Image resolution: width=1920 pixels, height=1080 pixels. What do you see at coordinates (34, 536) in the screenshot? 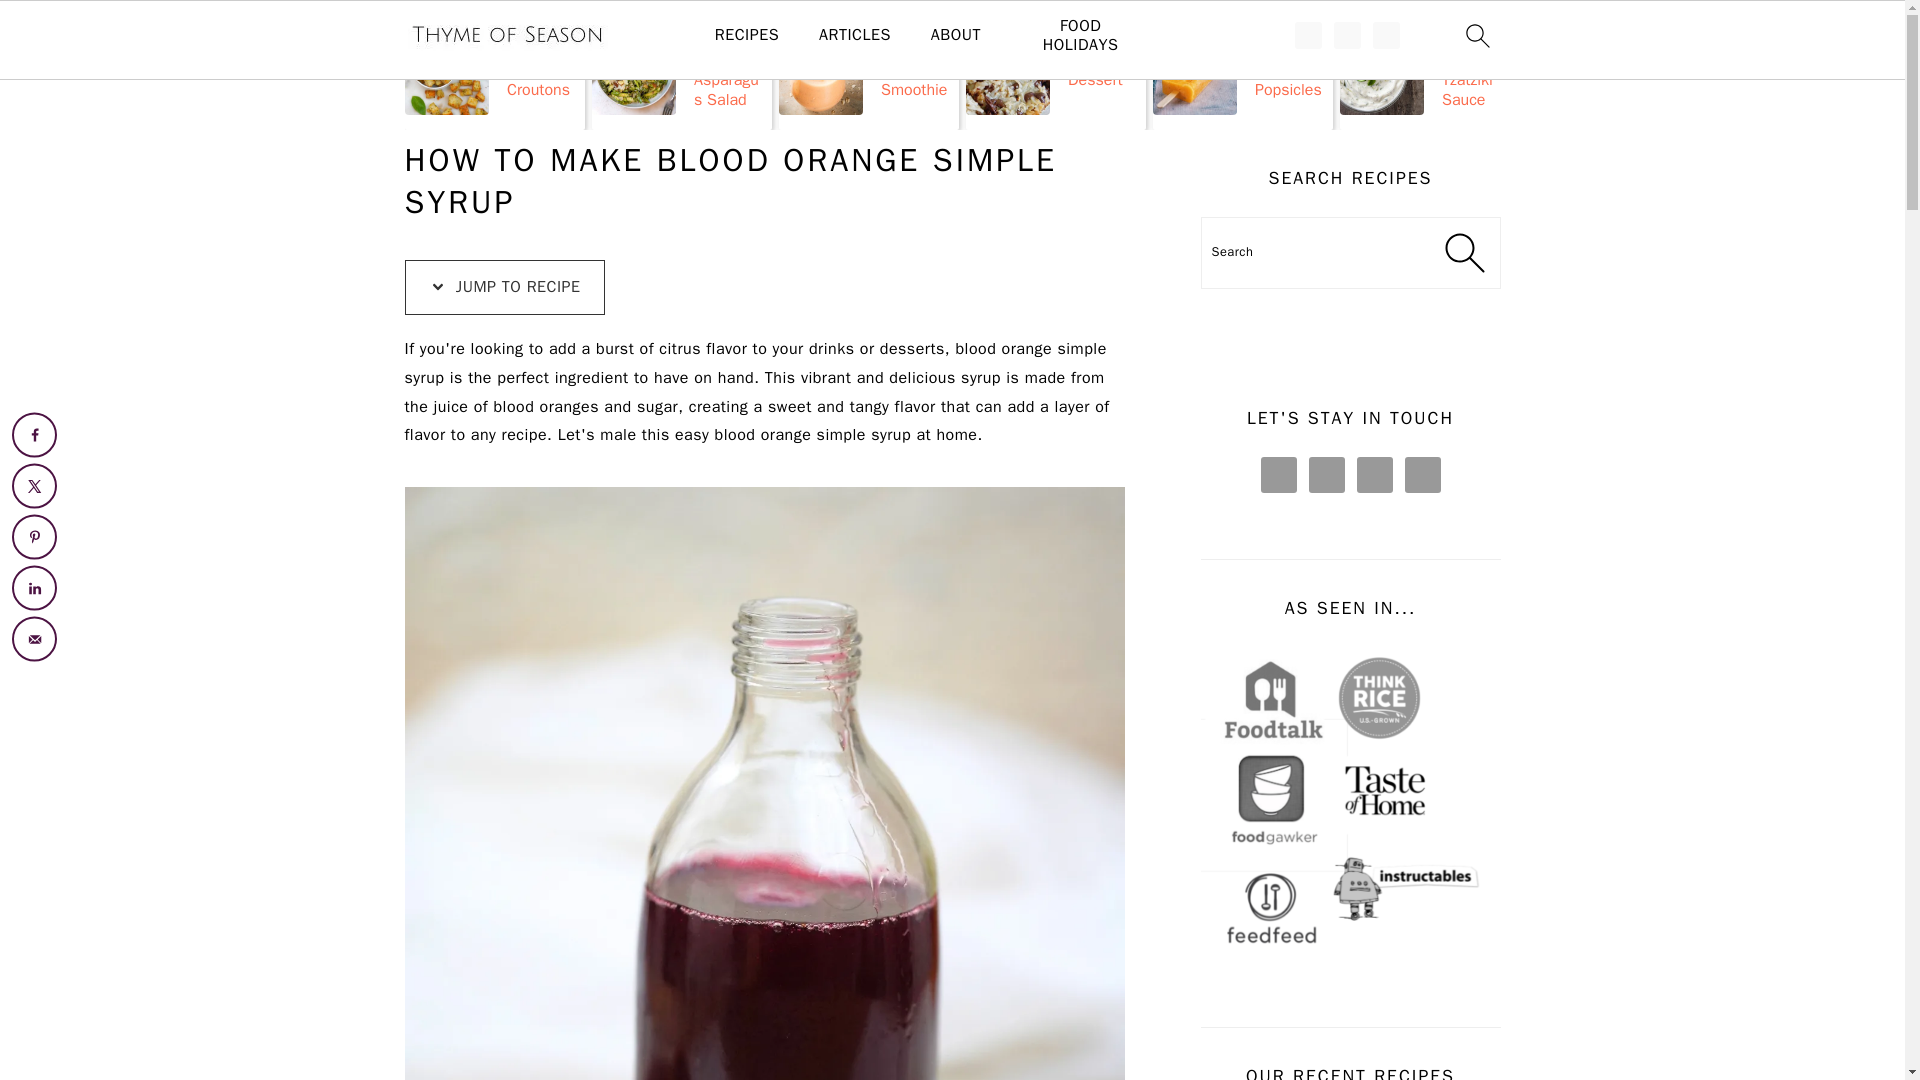
I see `Save to Pinterest` at bounding box center [34, 536].